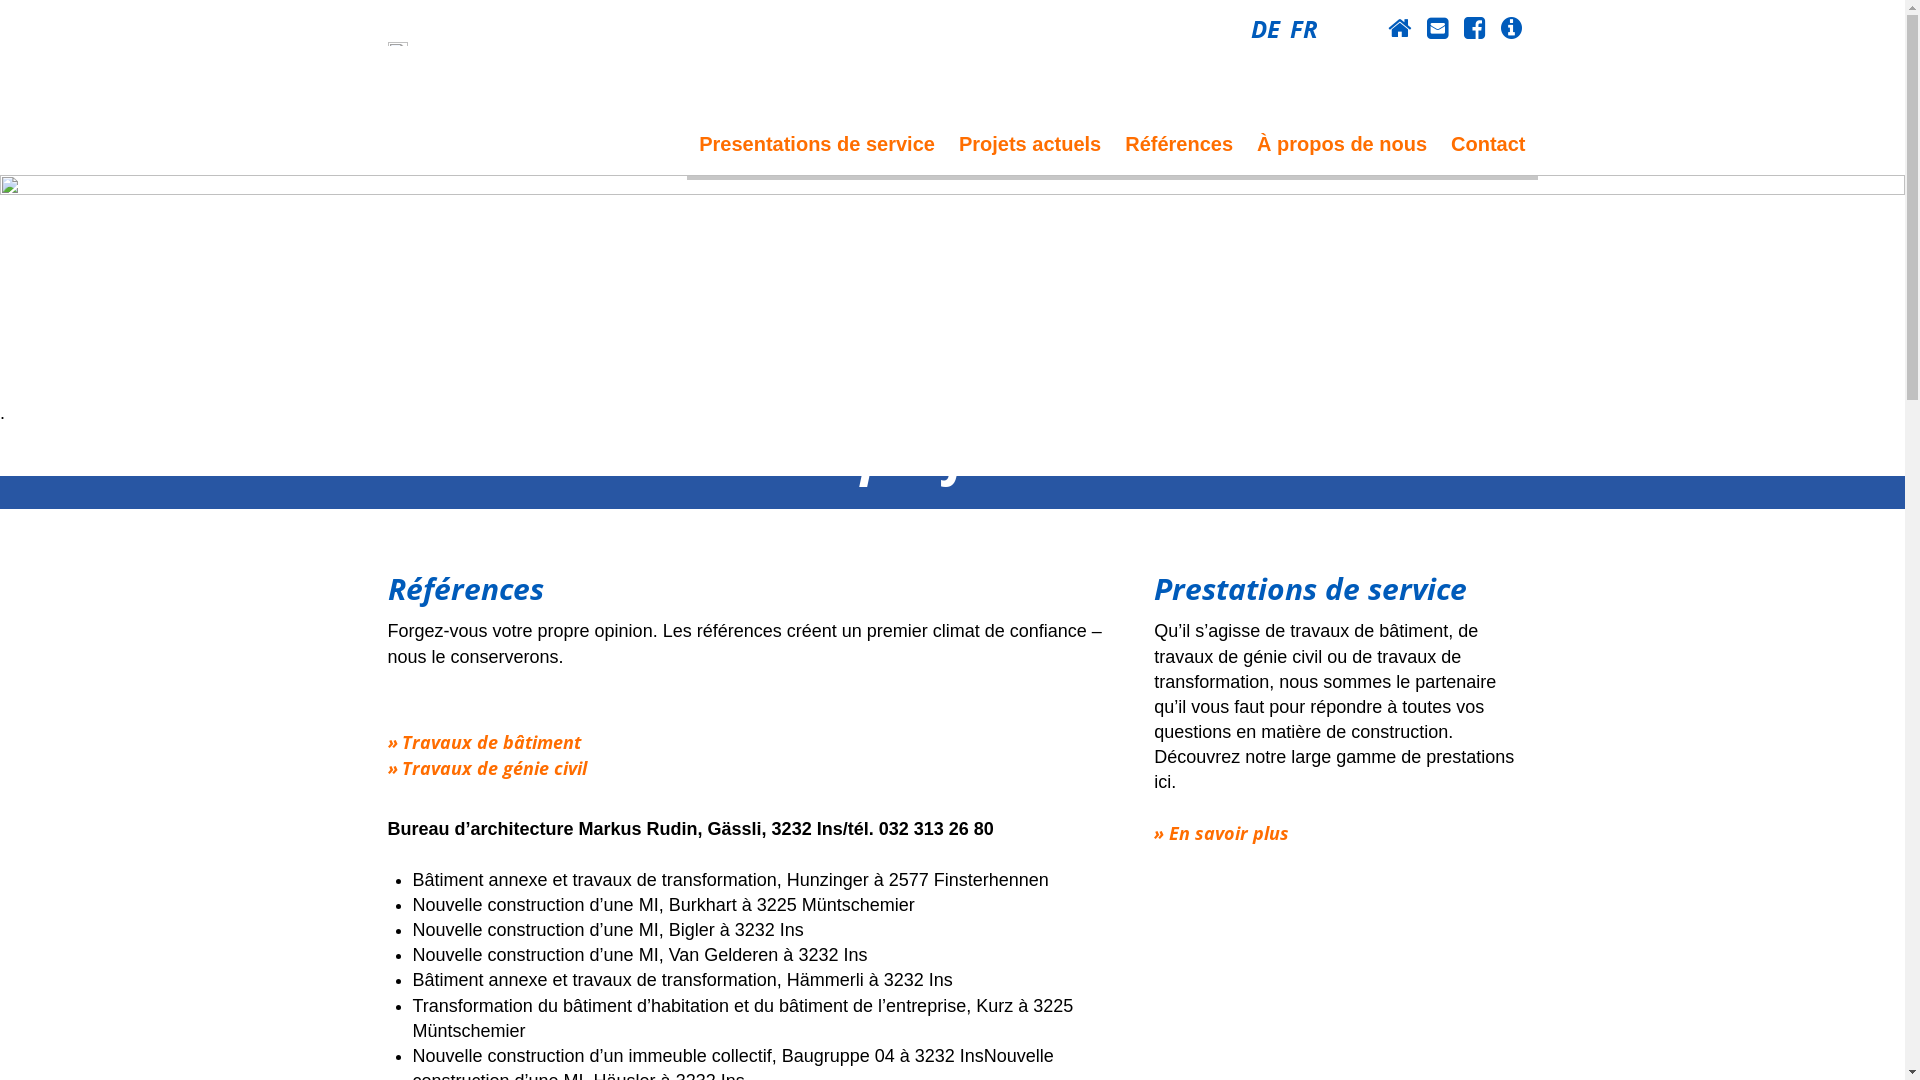 The image size is (1920, 1080). Describe the element at coordinates (1474, 28) in the screenshot. I see `Facebook` at that location.